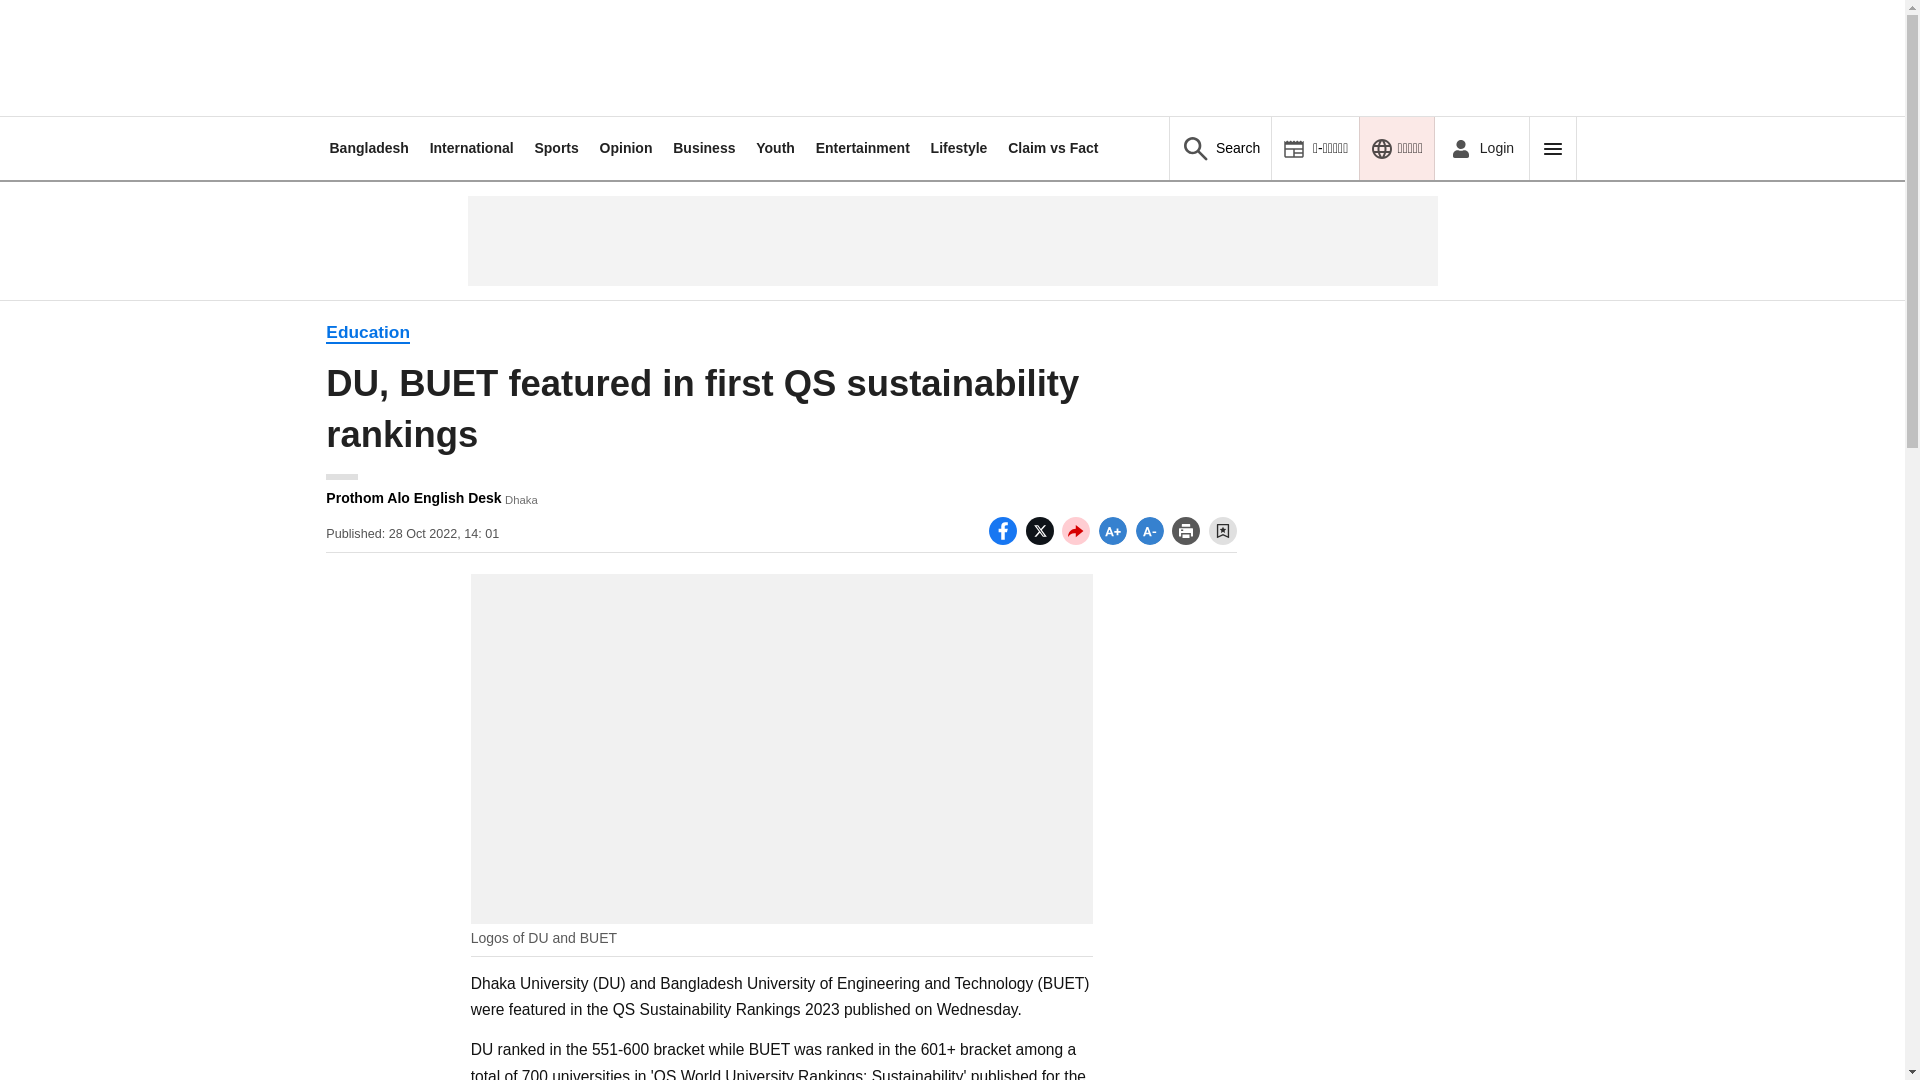 Image resolution: width=1920 pixels, height=1080 pixels. What do you see at coordinates (368, 332) in the screenshot?
I see `Education` at bounding box center [368, 332].